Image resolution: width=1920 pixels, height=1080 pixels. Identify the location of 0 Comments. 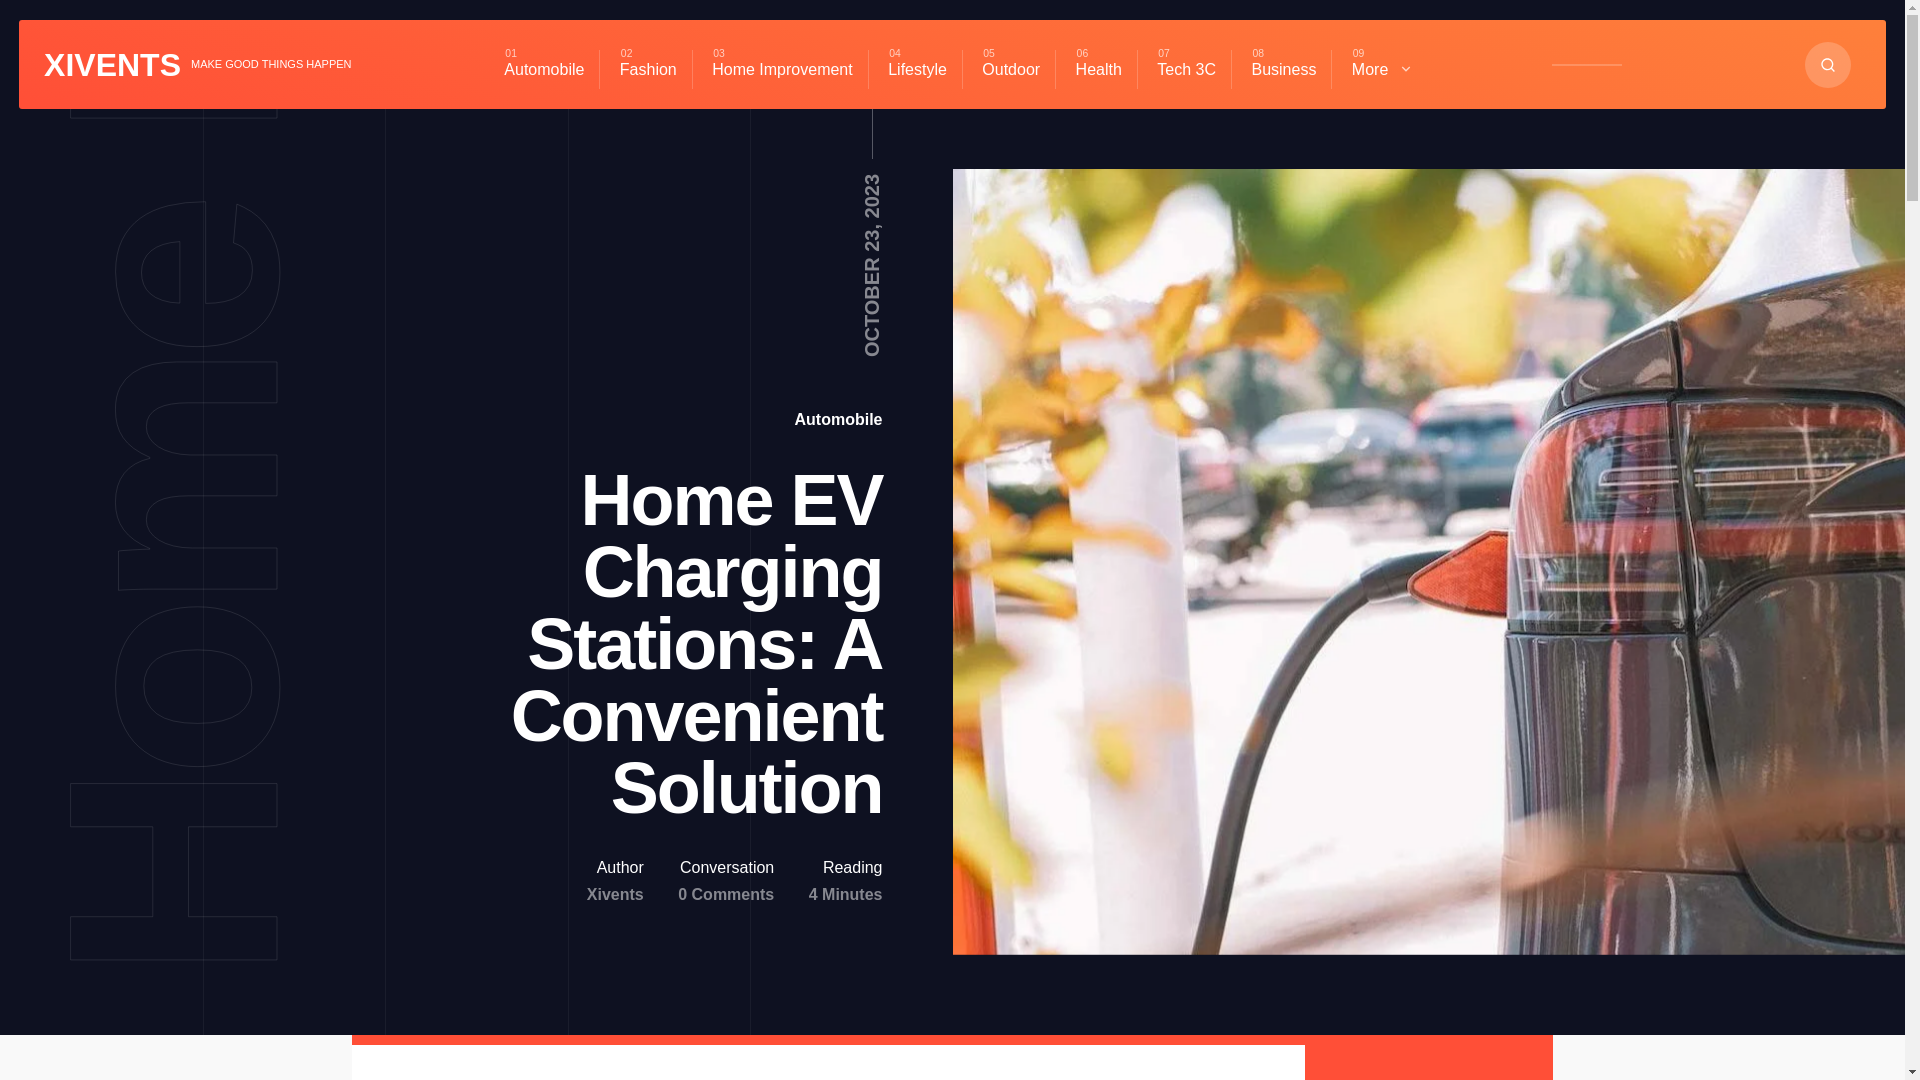
(725, 894).